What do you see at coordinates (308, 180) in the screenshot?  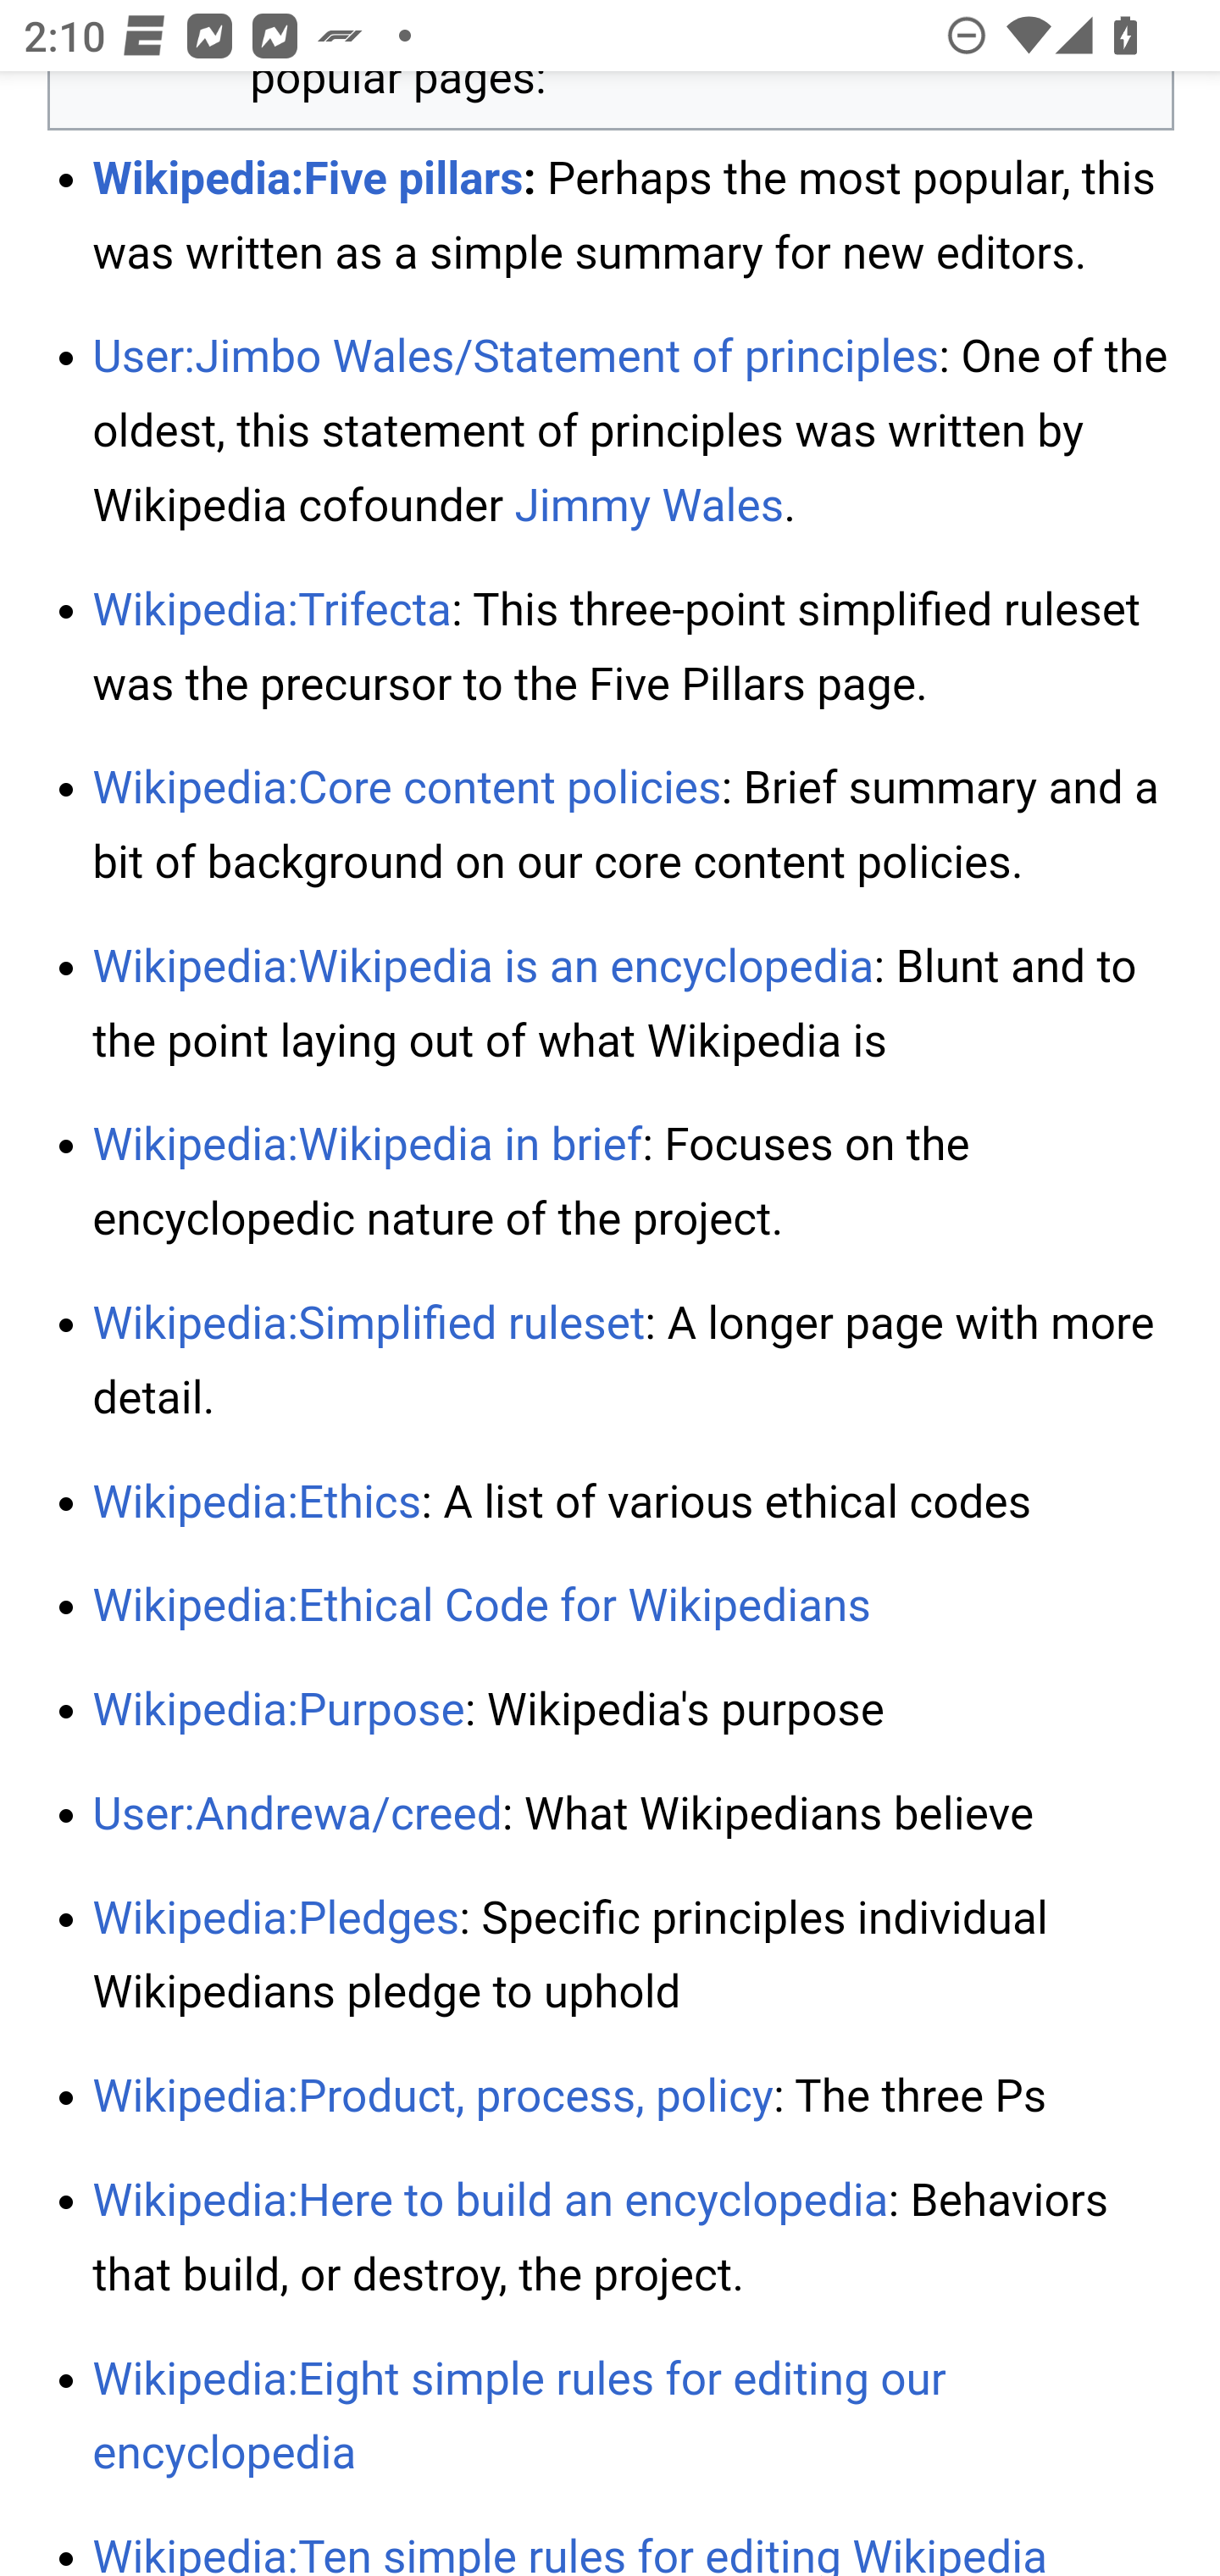 I see `Wikipedia:Five pillars` at bounding box center [308, 180].